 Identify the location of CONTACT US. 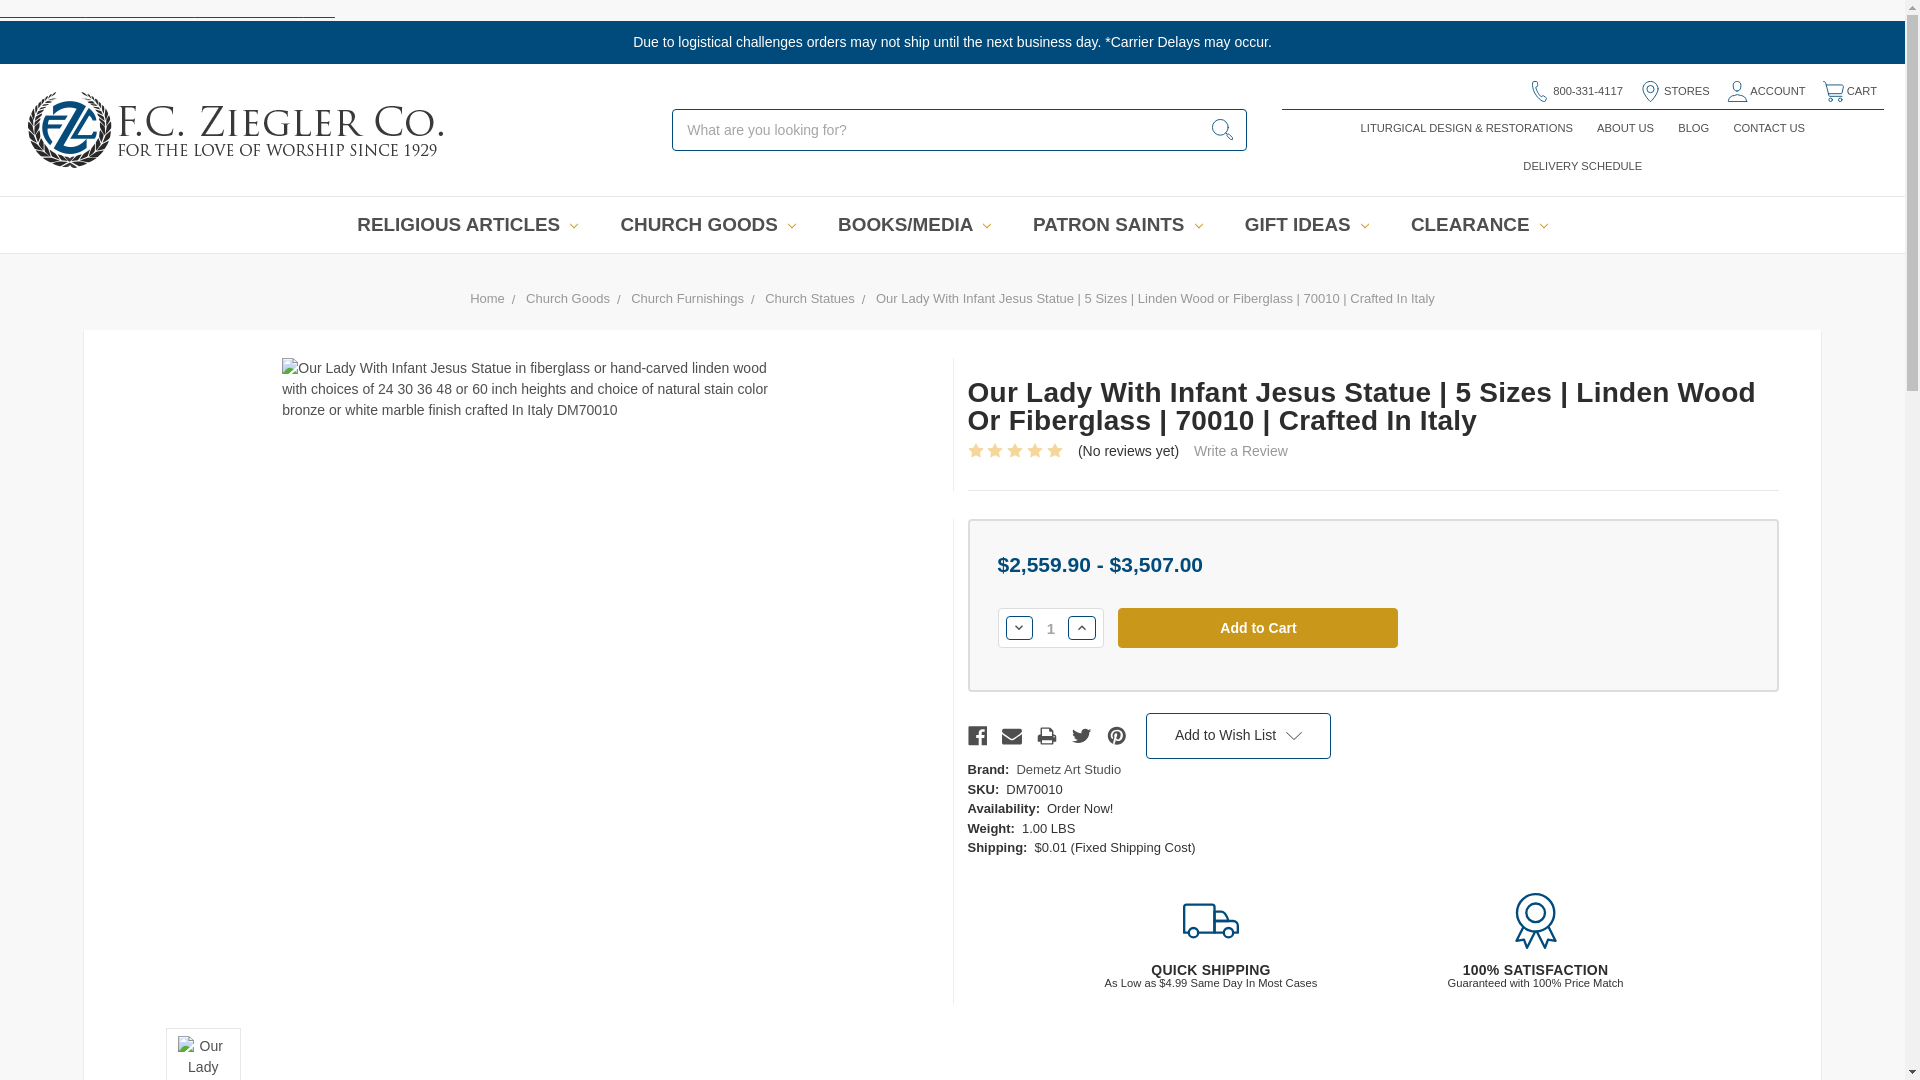
(1769, 128).